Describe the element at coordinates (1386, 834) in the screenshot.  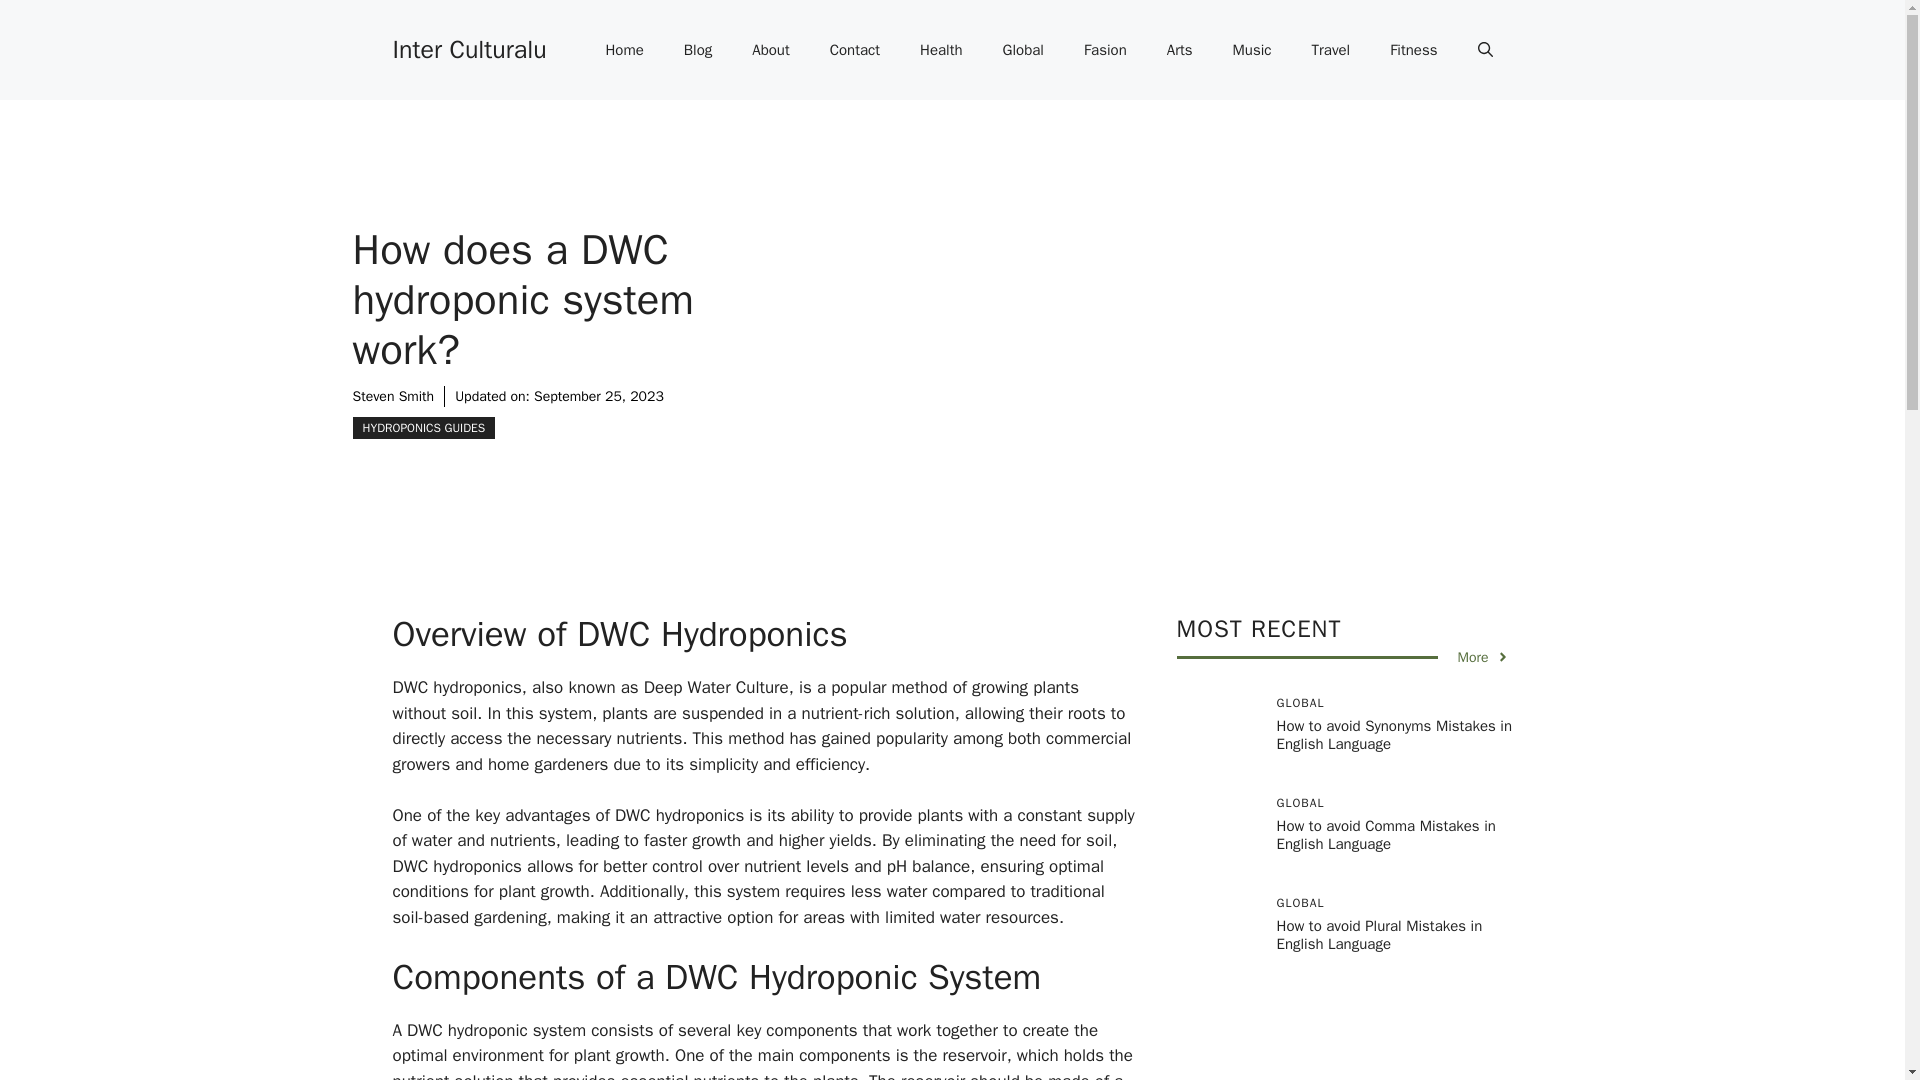
I see `How to avoid Comma Mistakes in English Language` at that location.